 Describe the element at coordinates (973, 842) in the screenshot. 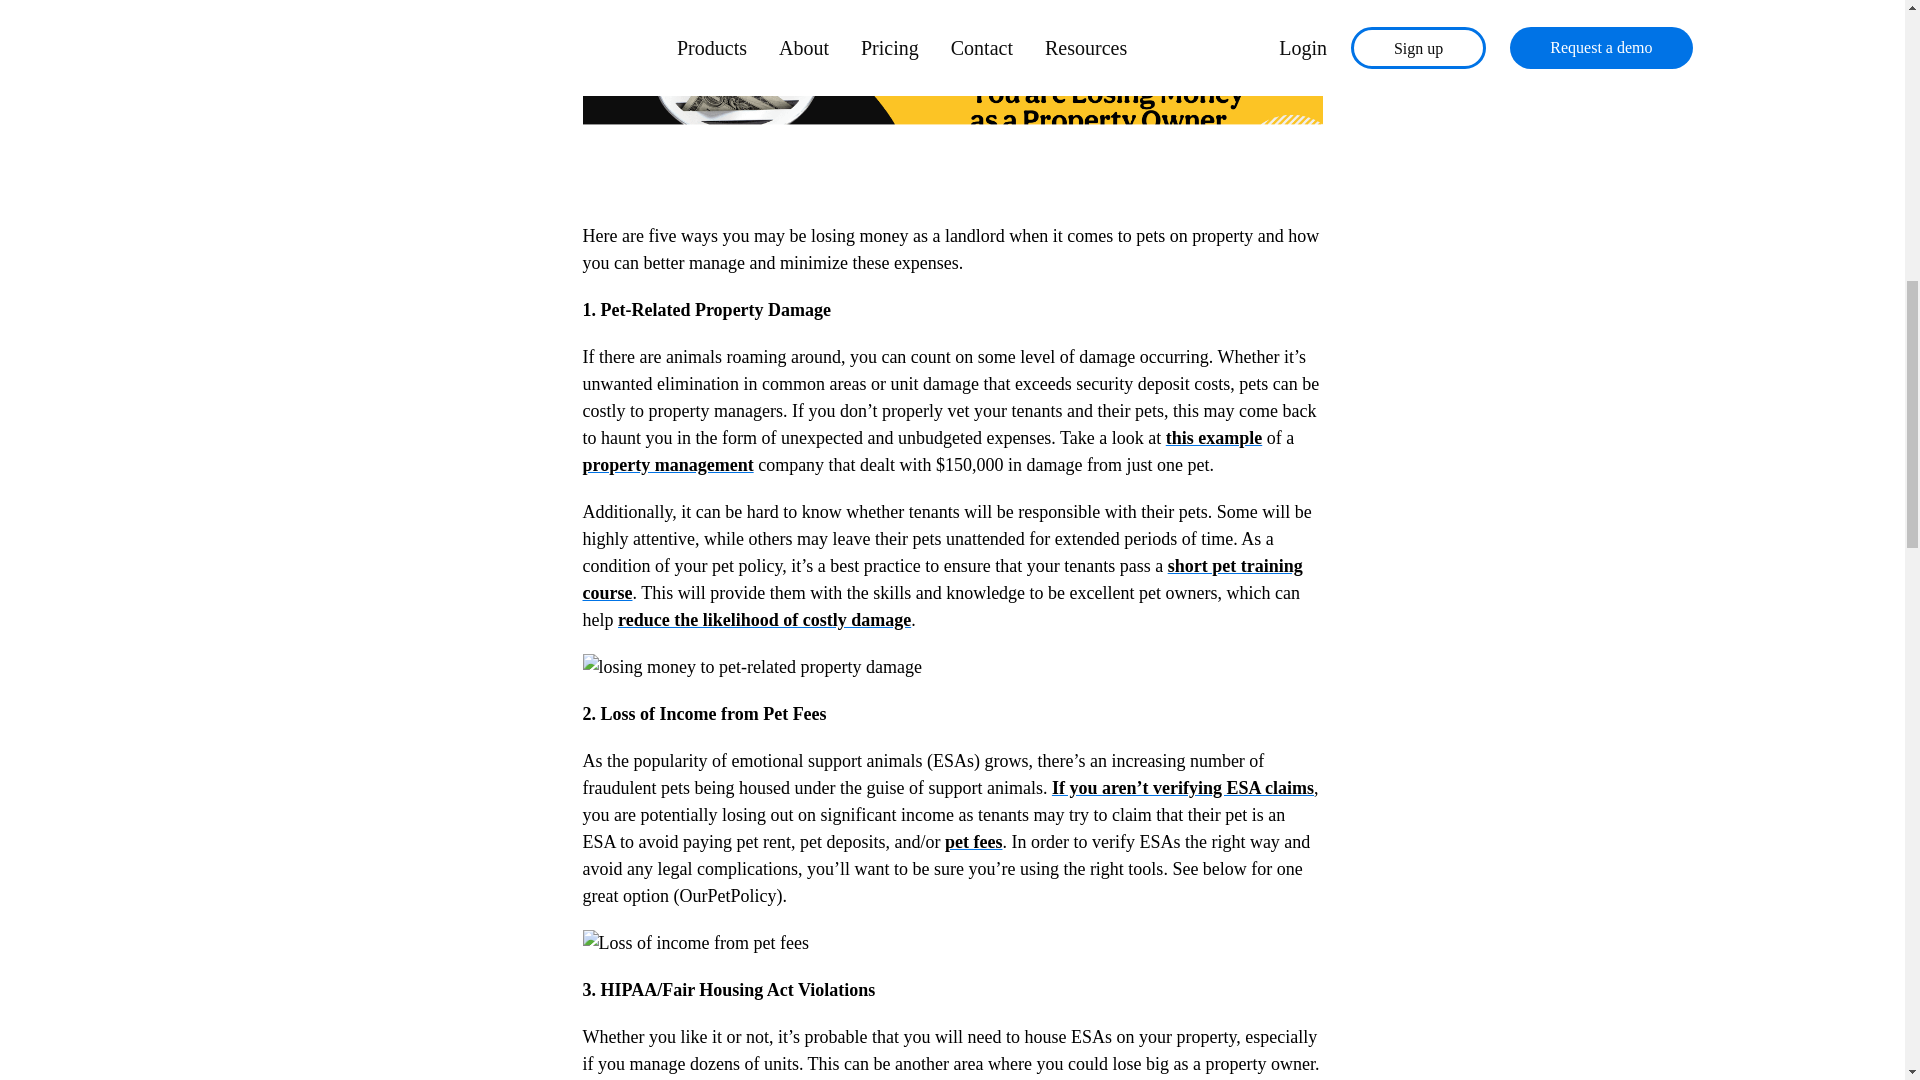

I see `pet fees` at that location.